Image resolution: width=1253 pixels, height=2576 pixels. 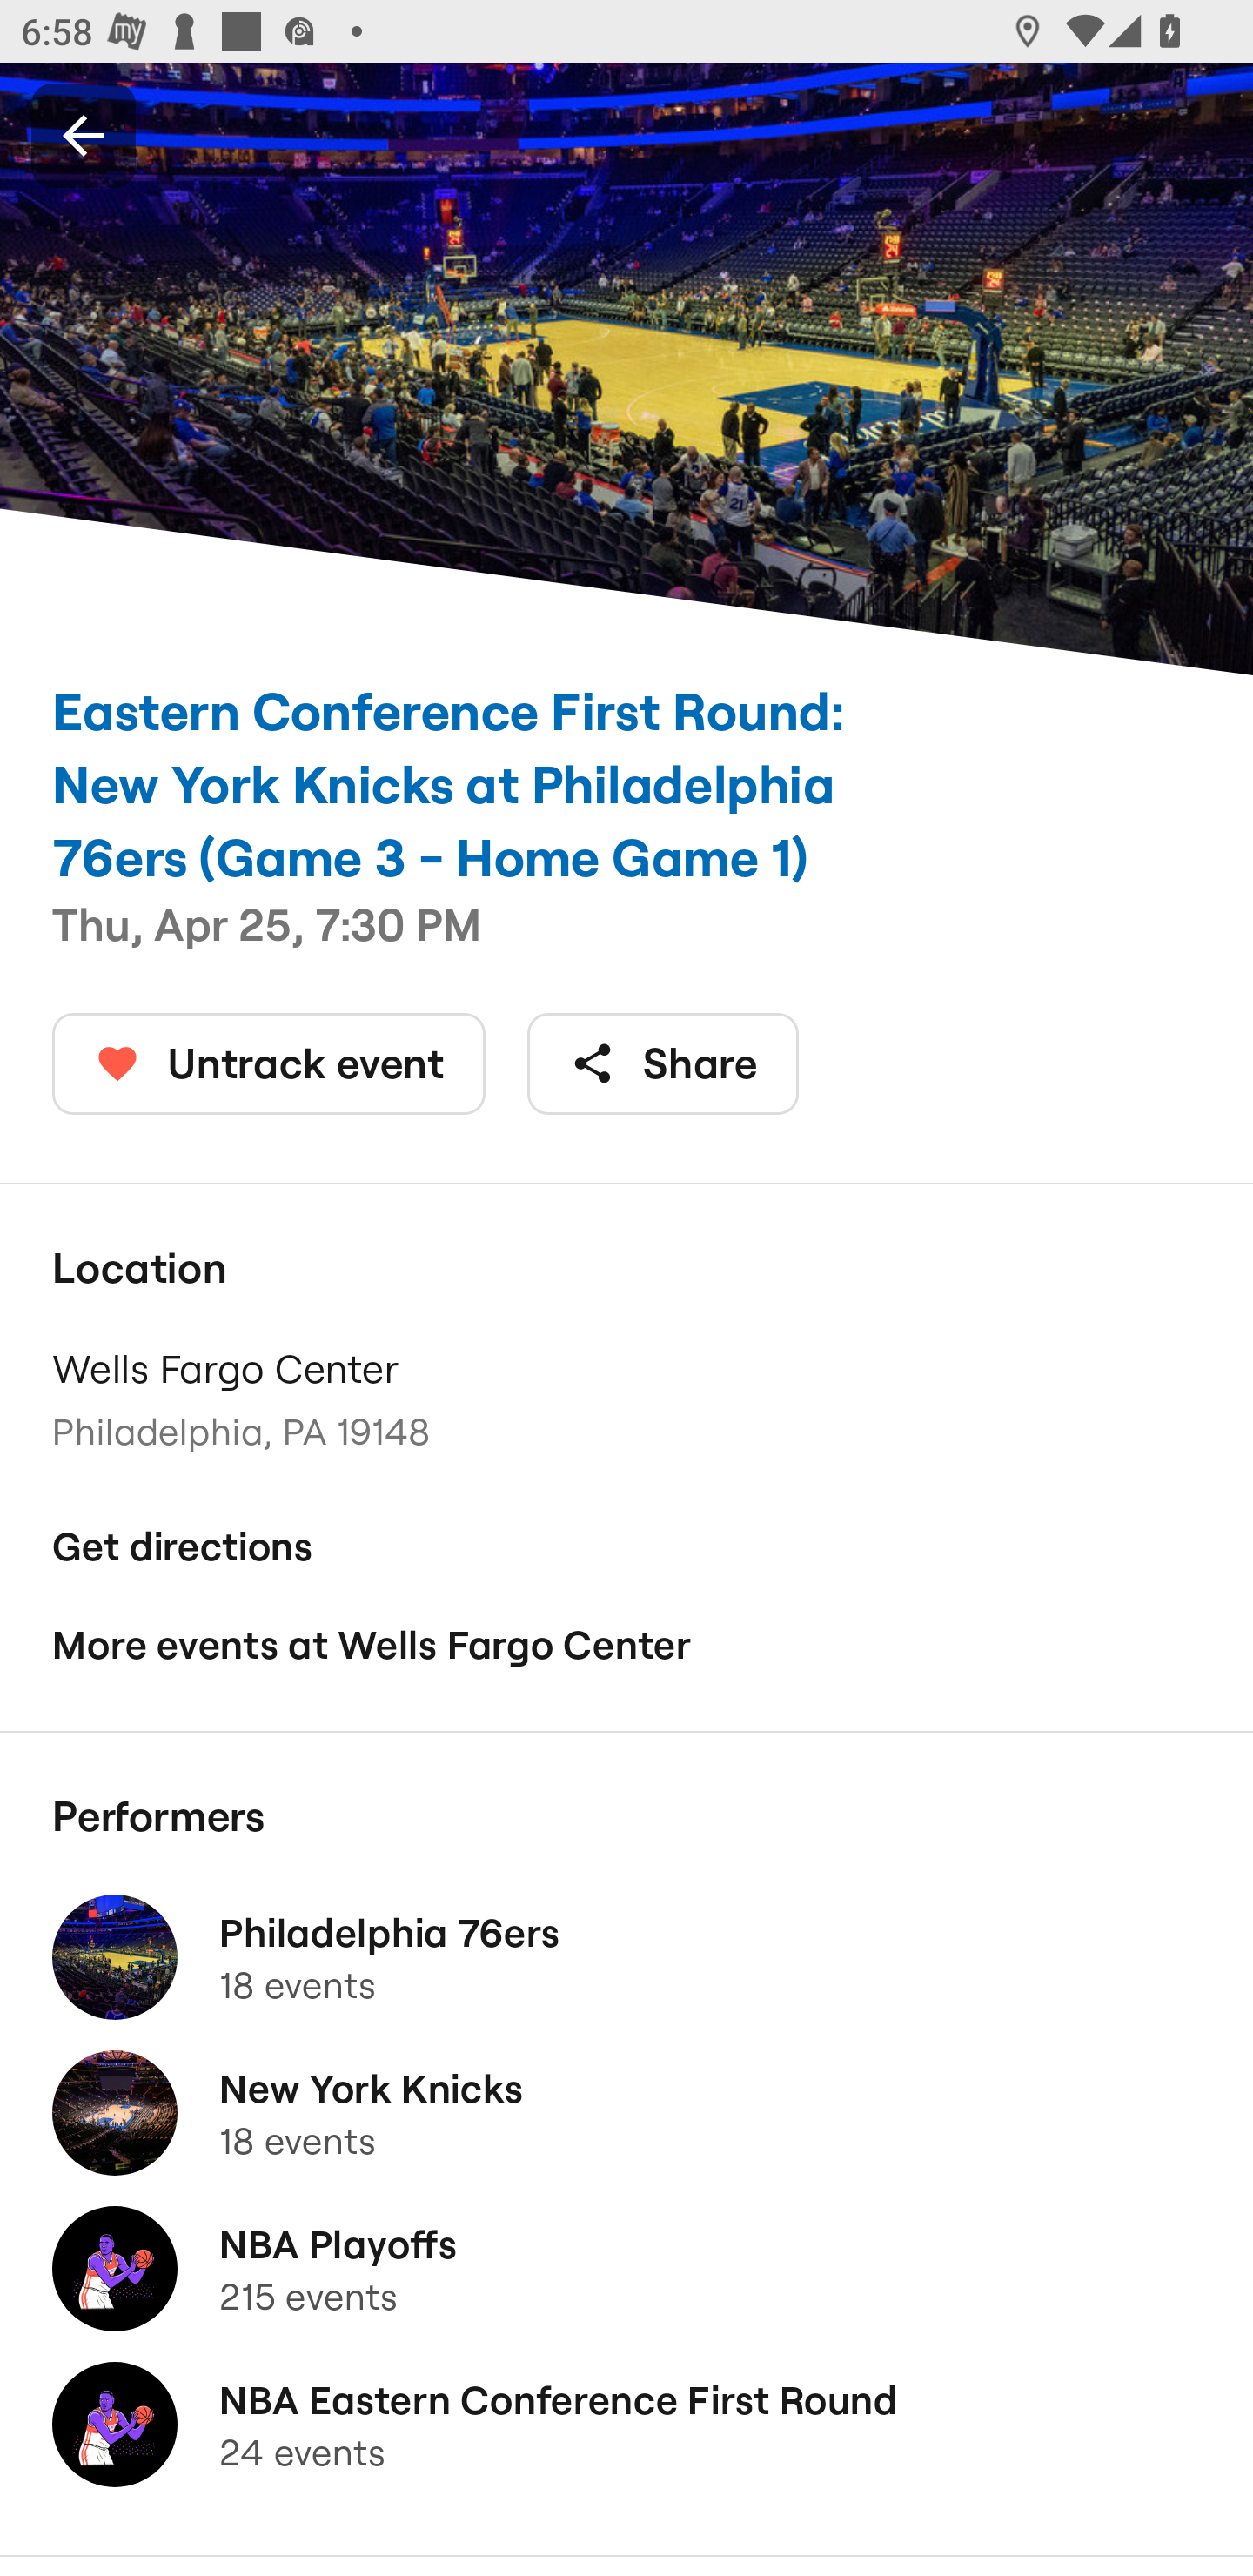 What do you see at coordinates (626, 2113) in the screenshot?
I see `New York Knicks 18 events` at bounding box center [626, 2113].